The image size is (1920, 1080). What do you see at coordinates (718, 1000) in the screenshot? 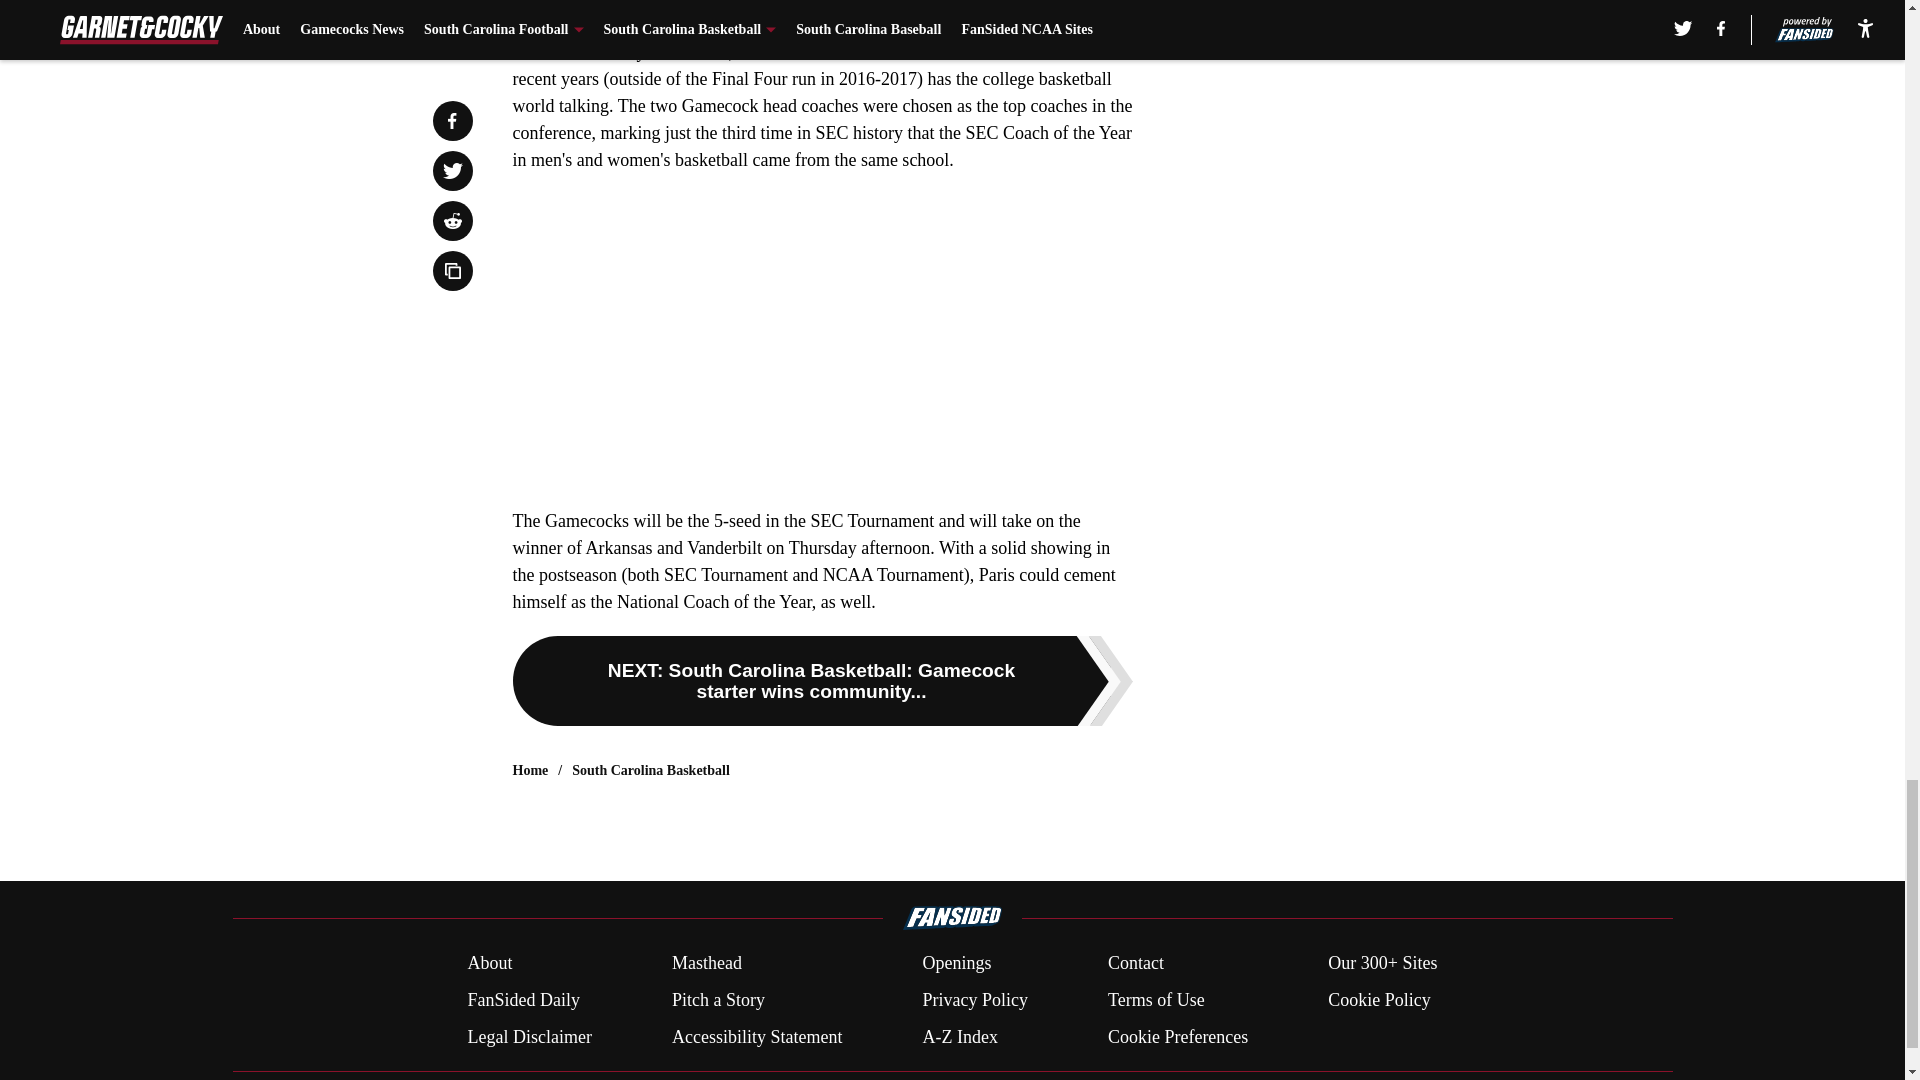
I see `Pitch a Story` at bounding box center [718, 1000].